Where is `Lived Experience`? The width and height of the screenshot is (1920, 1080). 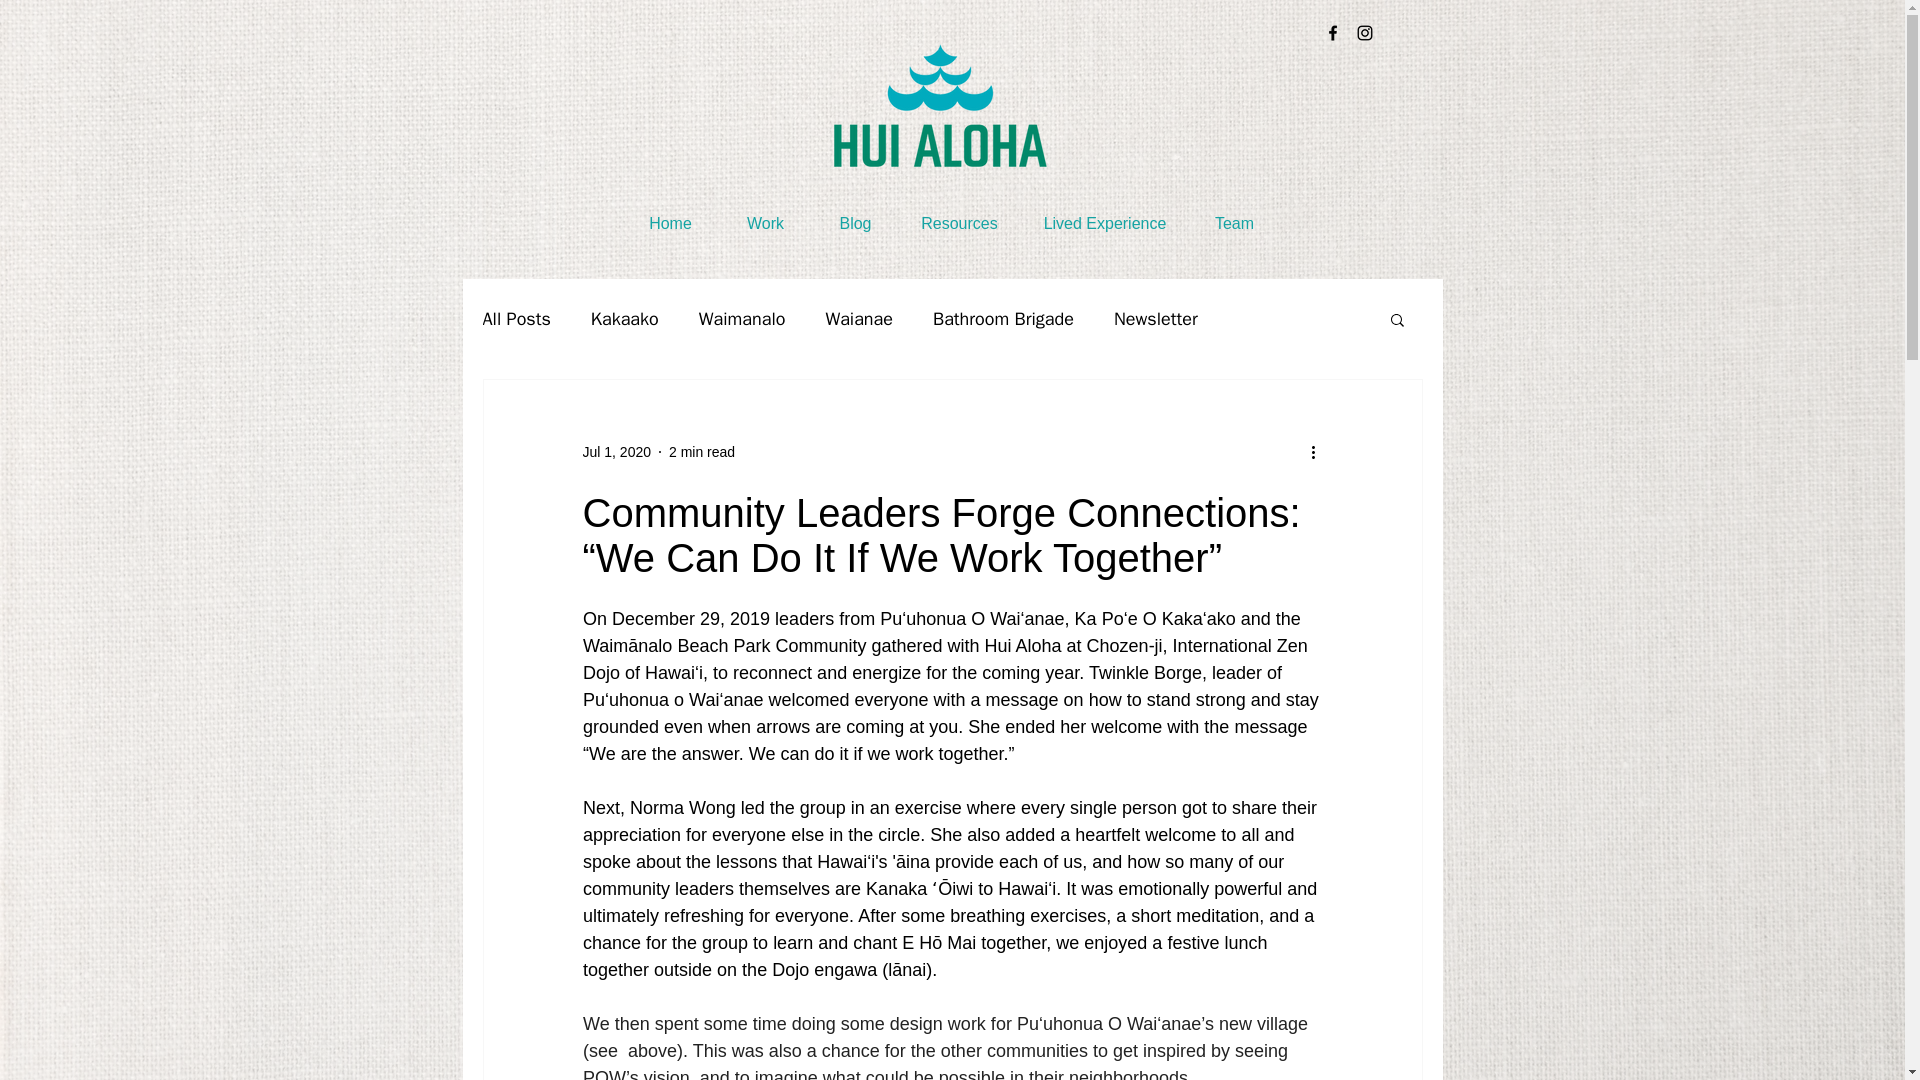 Lived Experience is located at coordinates (1104, 224).